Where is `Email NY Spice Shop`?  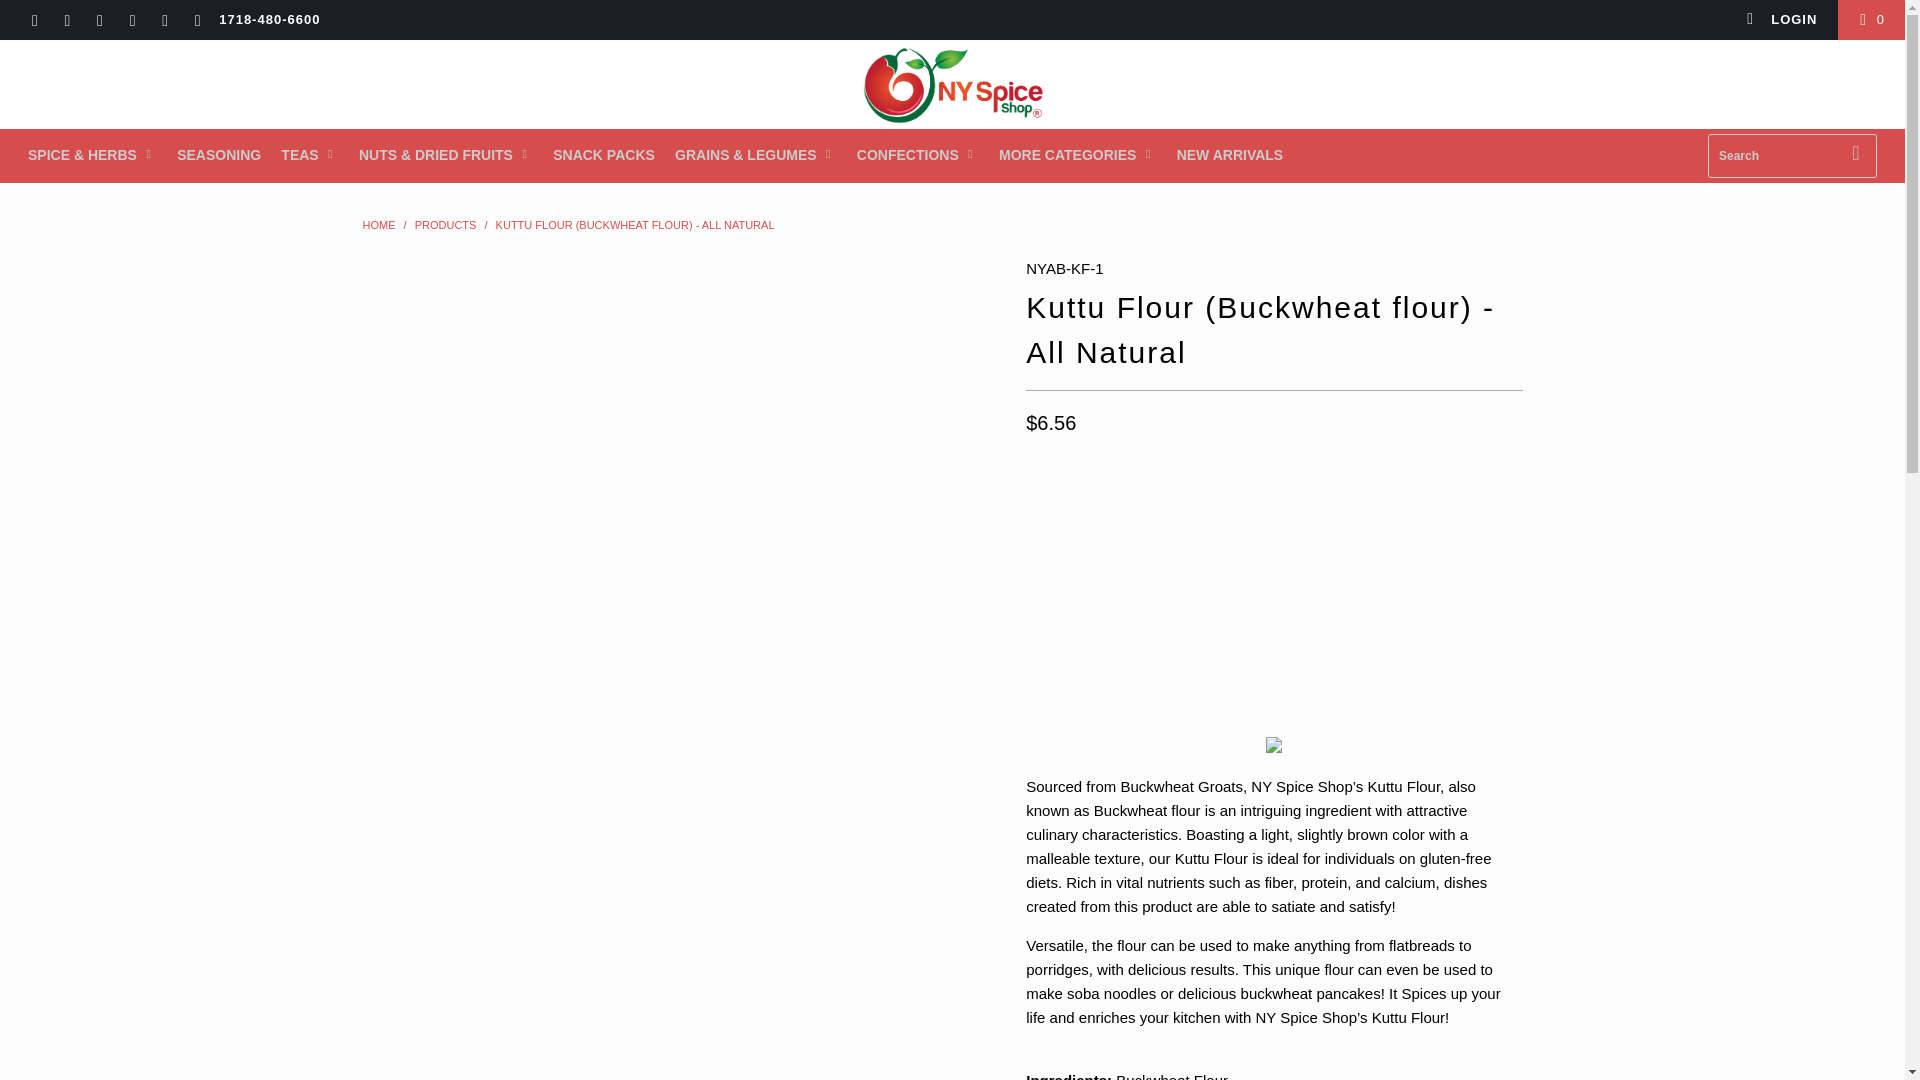 Email NY Spice Shop is located at coordinates (196, 22).